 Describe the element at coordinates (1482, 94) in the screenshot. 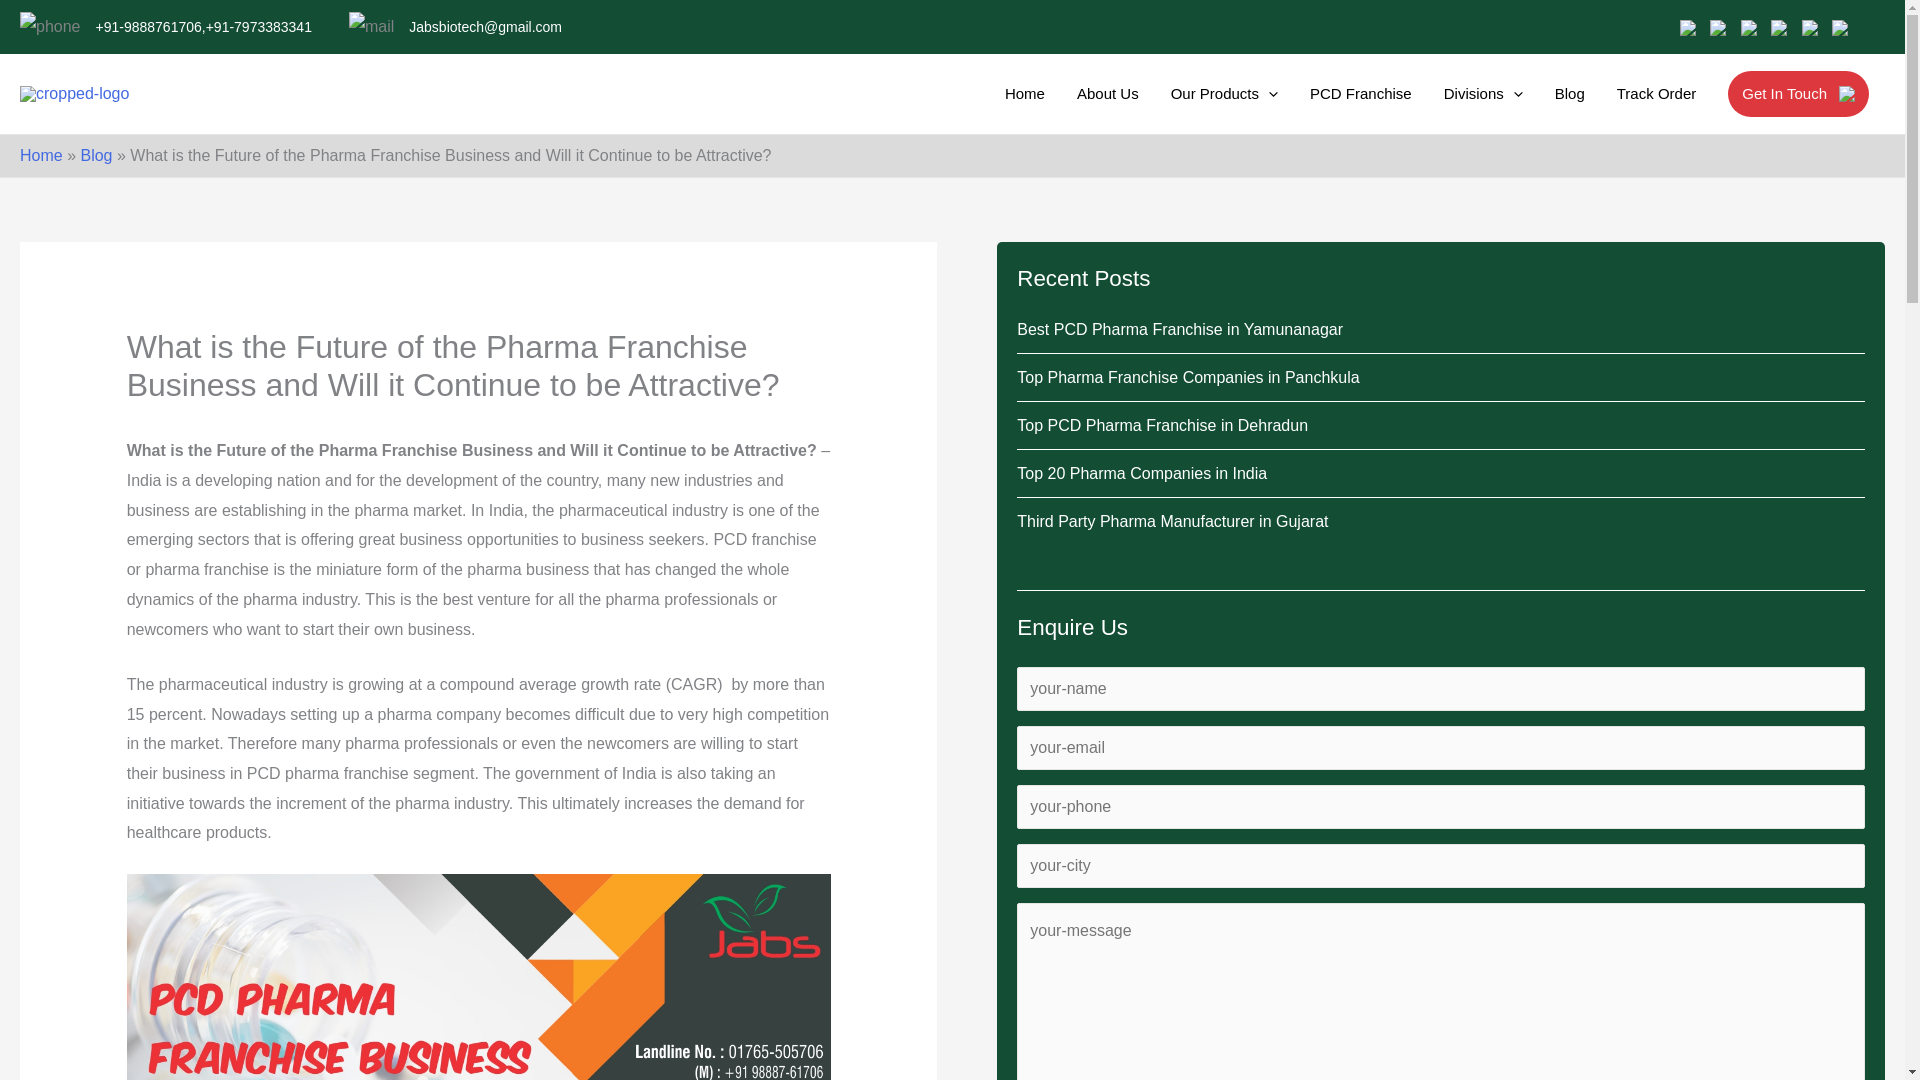

I see `Divisions` at that location.